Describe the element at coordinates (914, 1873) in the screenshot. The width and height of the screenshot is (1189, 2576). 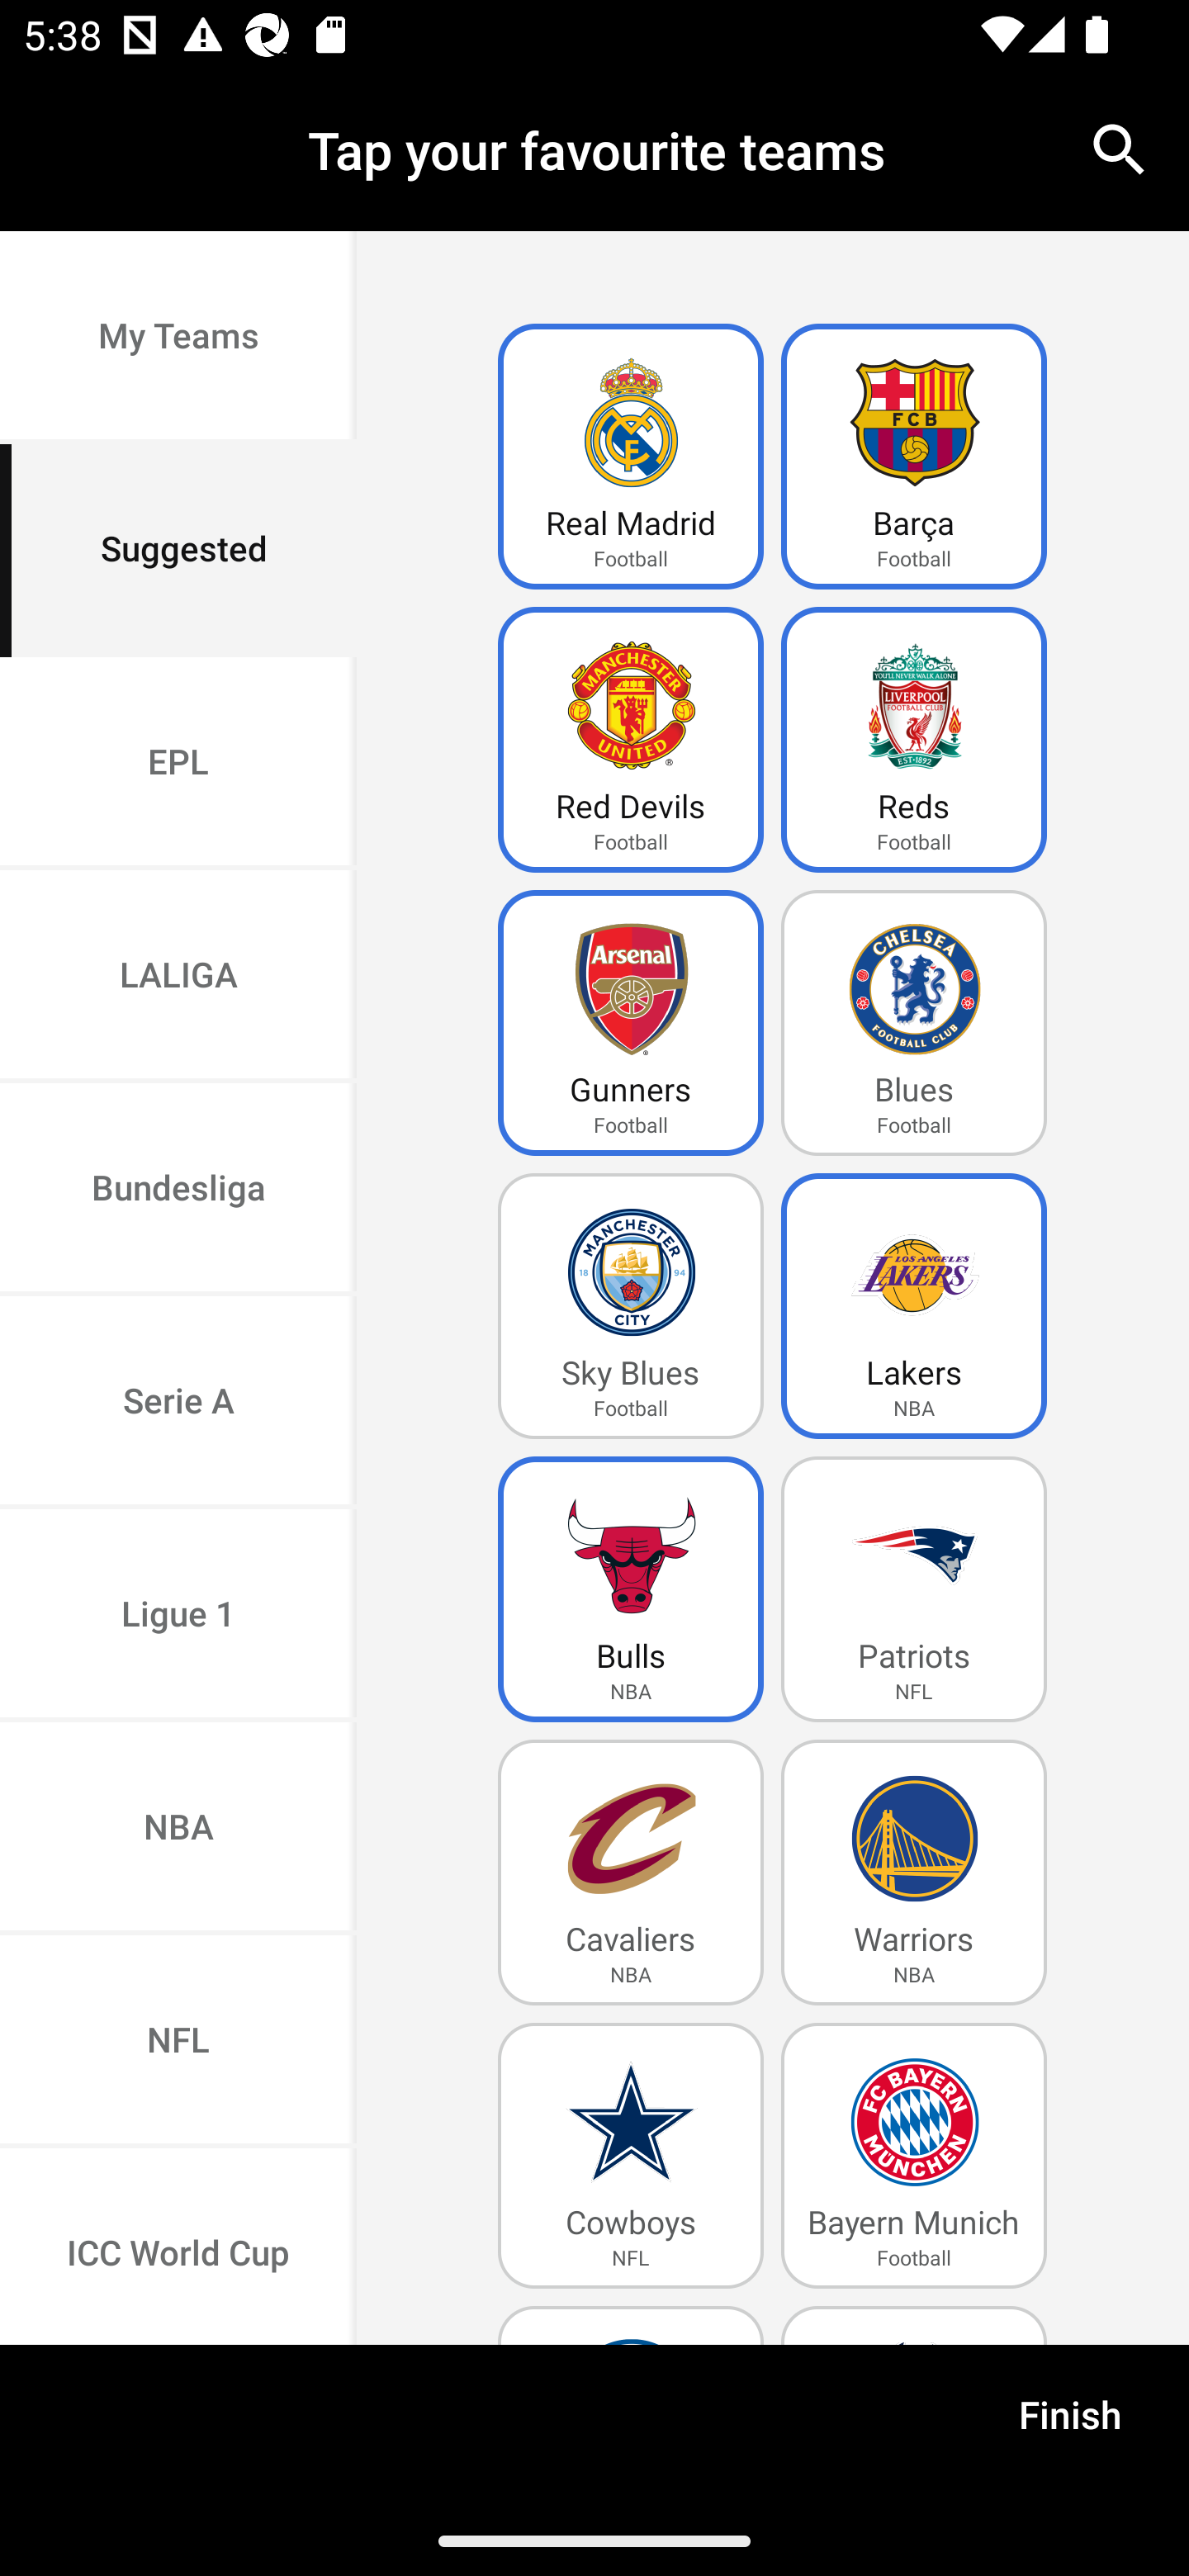
I see `Warriors Warriors NBA` at that location.